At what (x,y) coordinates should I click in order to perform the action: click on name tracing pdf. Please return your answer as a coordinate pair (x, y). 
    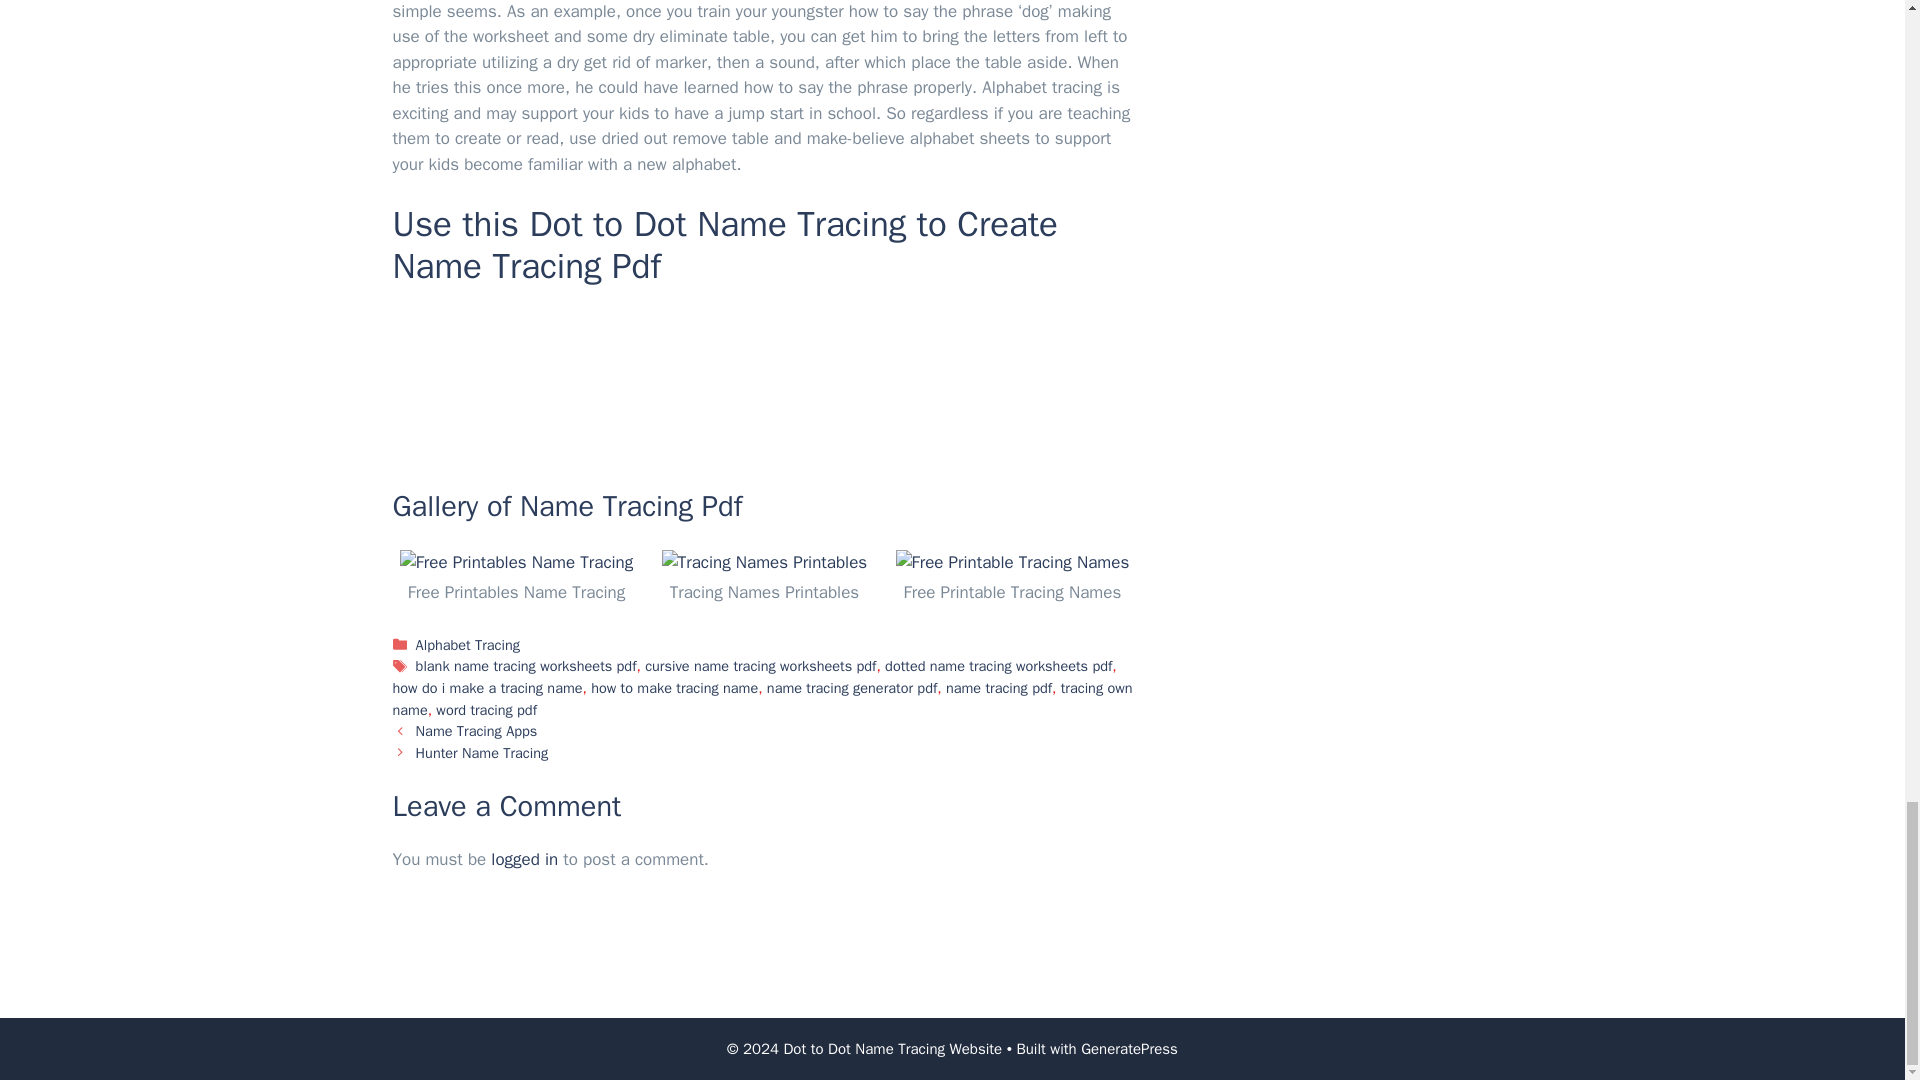
    Looking at the image, I should click on (999, 688).